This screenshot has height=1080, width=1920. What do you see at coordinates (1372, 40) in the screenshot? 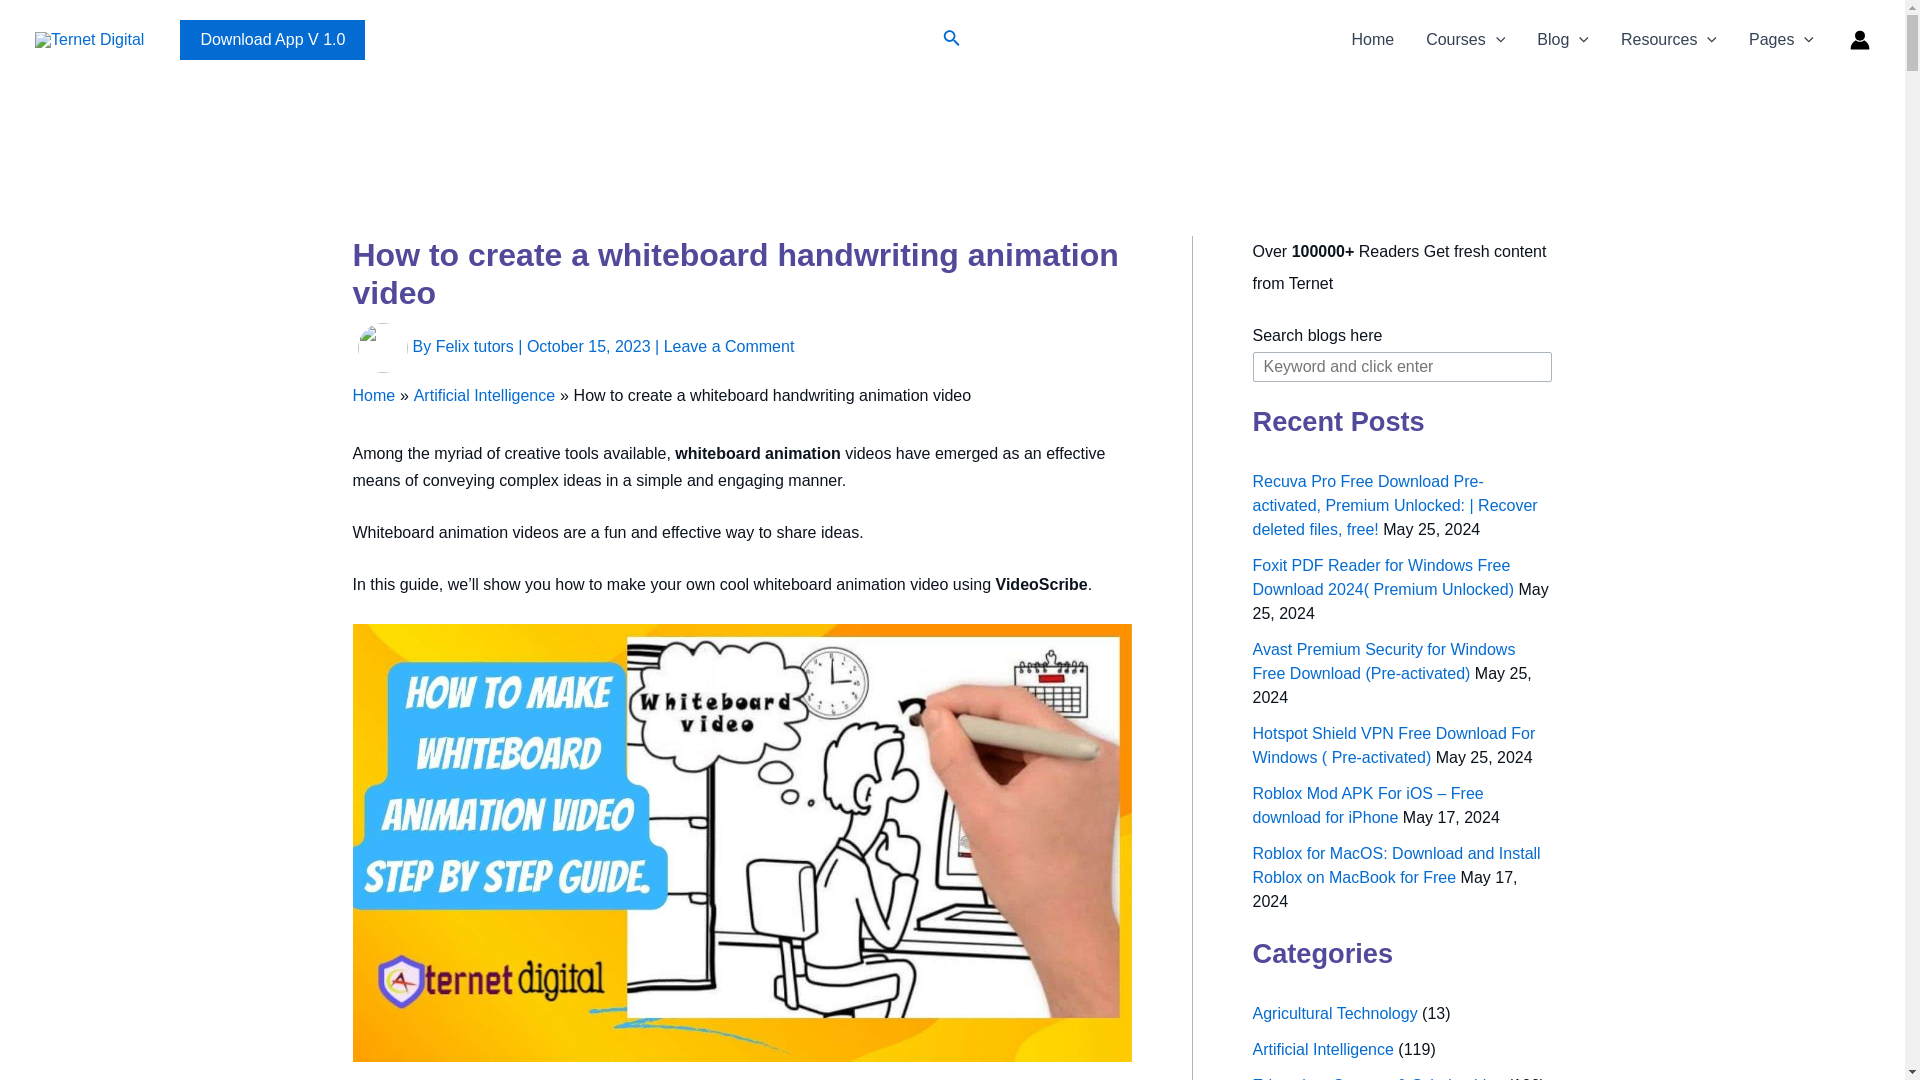
I see `Home` at bounding box center [1372, 40].